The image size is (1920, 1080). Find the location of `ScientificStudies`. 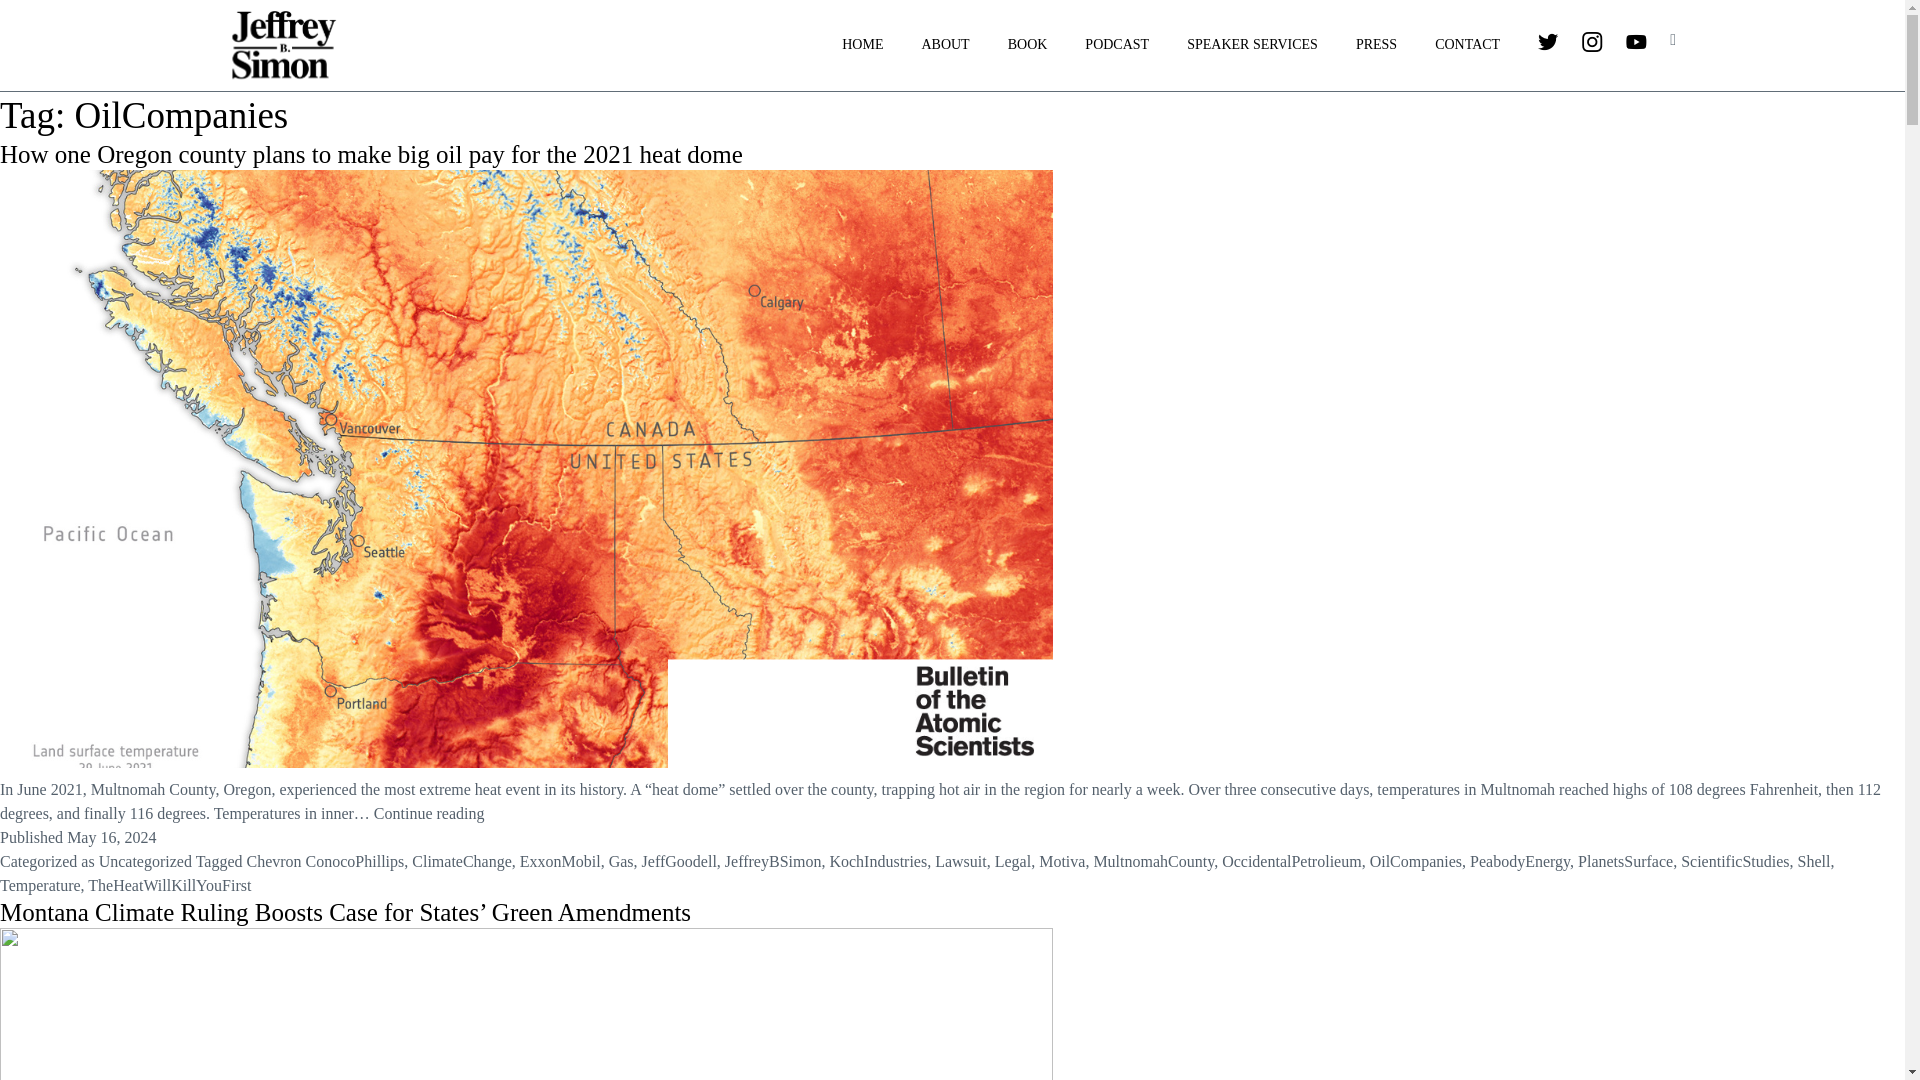

ScientificStudies is located at coordinates (1735, 862).